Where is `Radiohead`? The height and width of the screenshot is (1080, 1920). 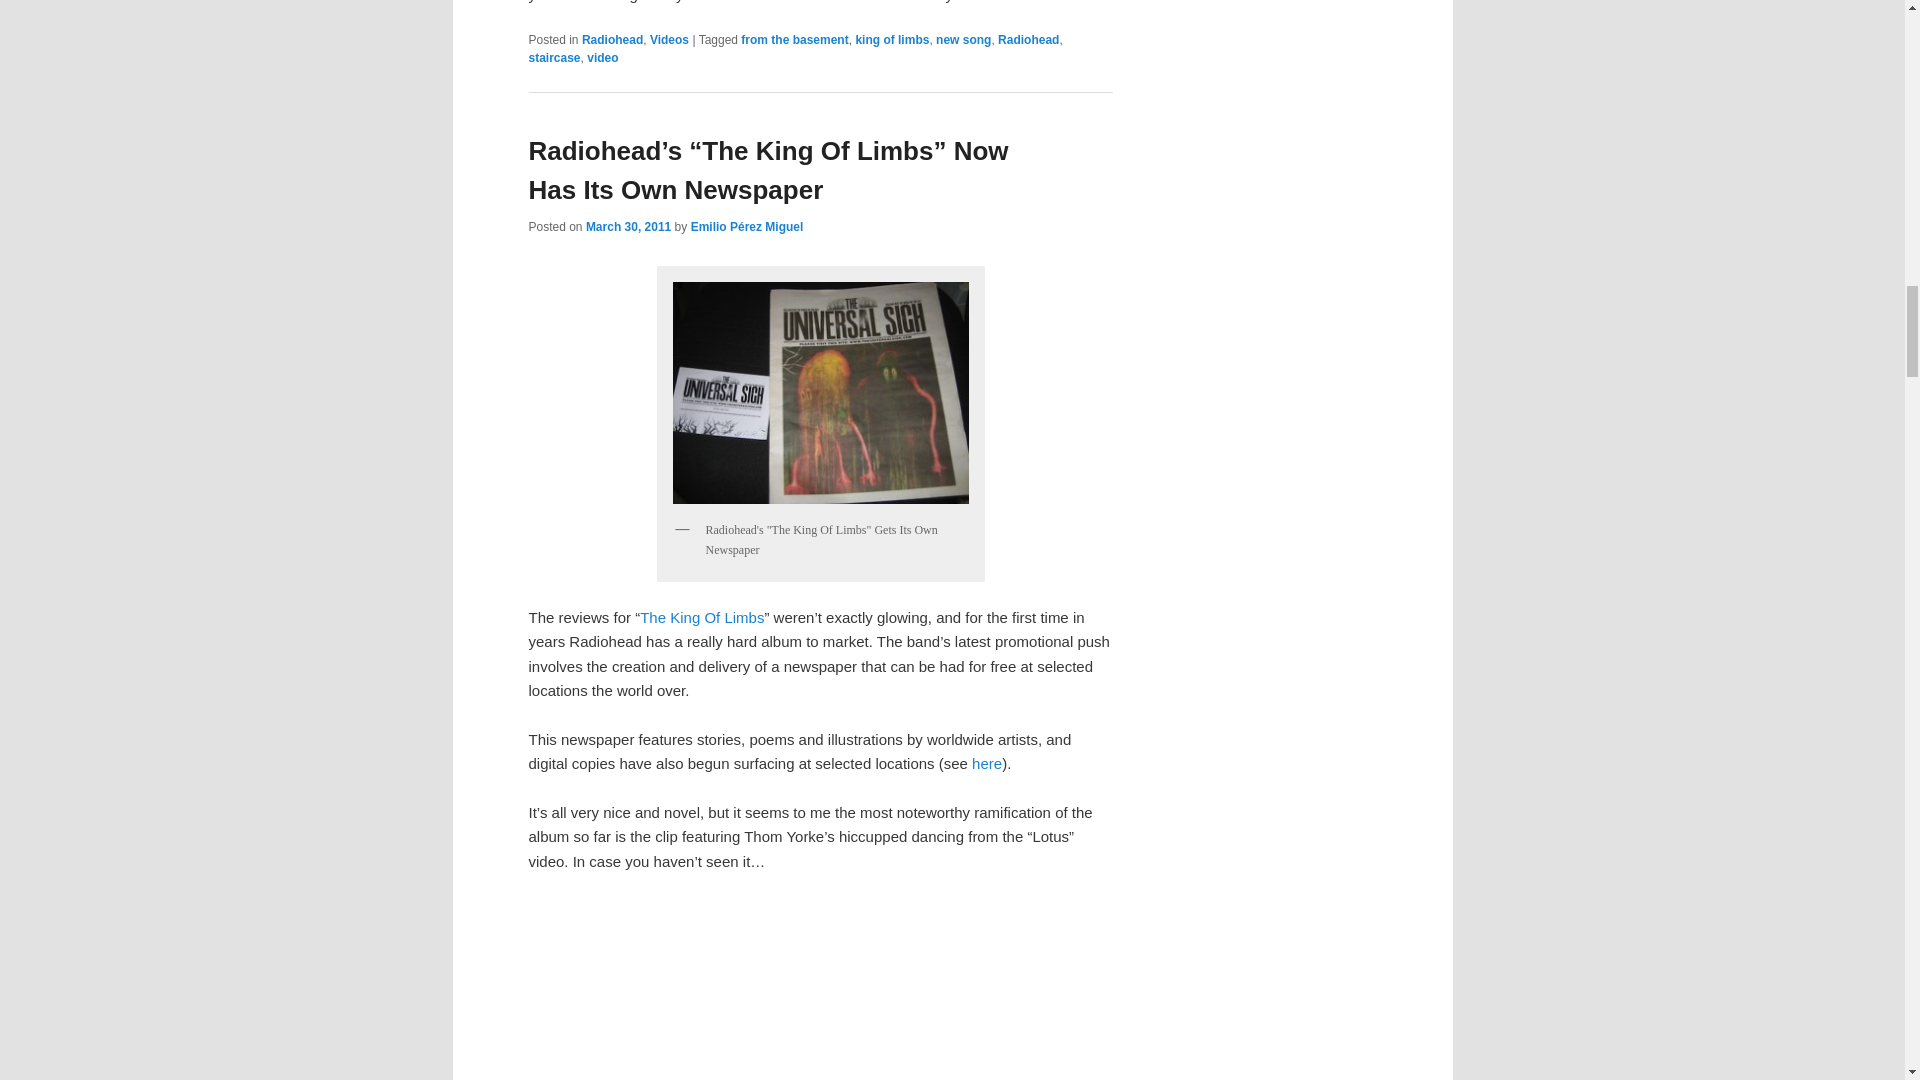 Radiohead is located at coordinates (1028, 40).